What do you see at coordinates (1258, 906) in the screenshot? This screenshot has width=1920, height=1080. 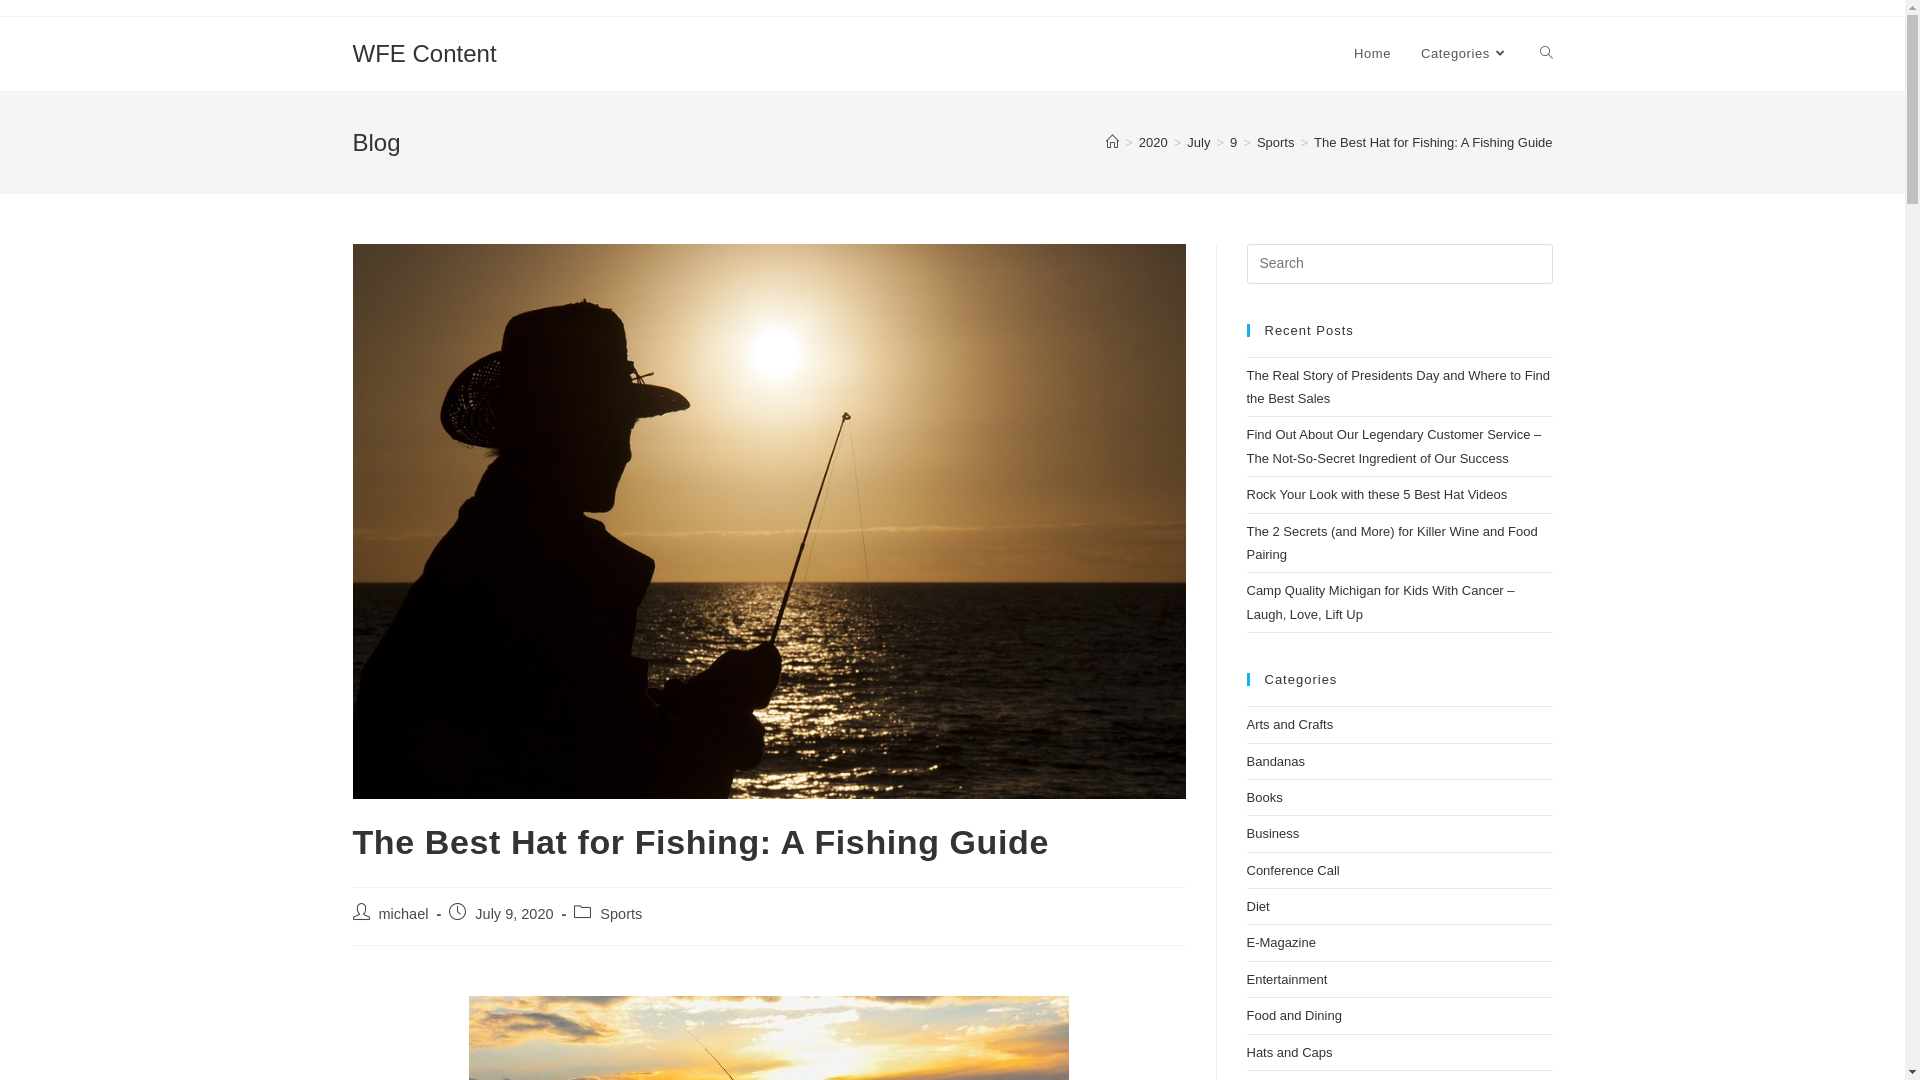 I see `Diet` at bounding box center [1258, 906].